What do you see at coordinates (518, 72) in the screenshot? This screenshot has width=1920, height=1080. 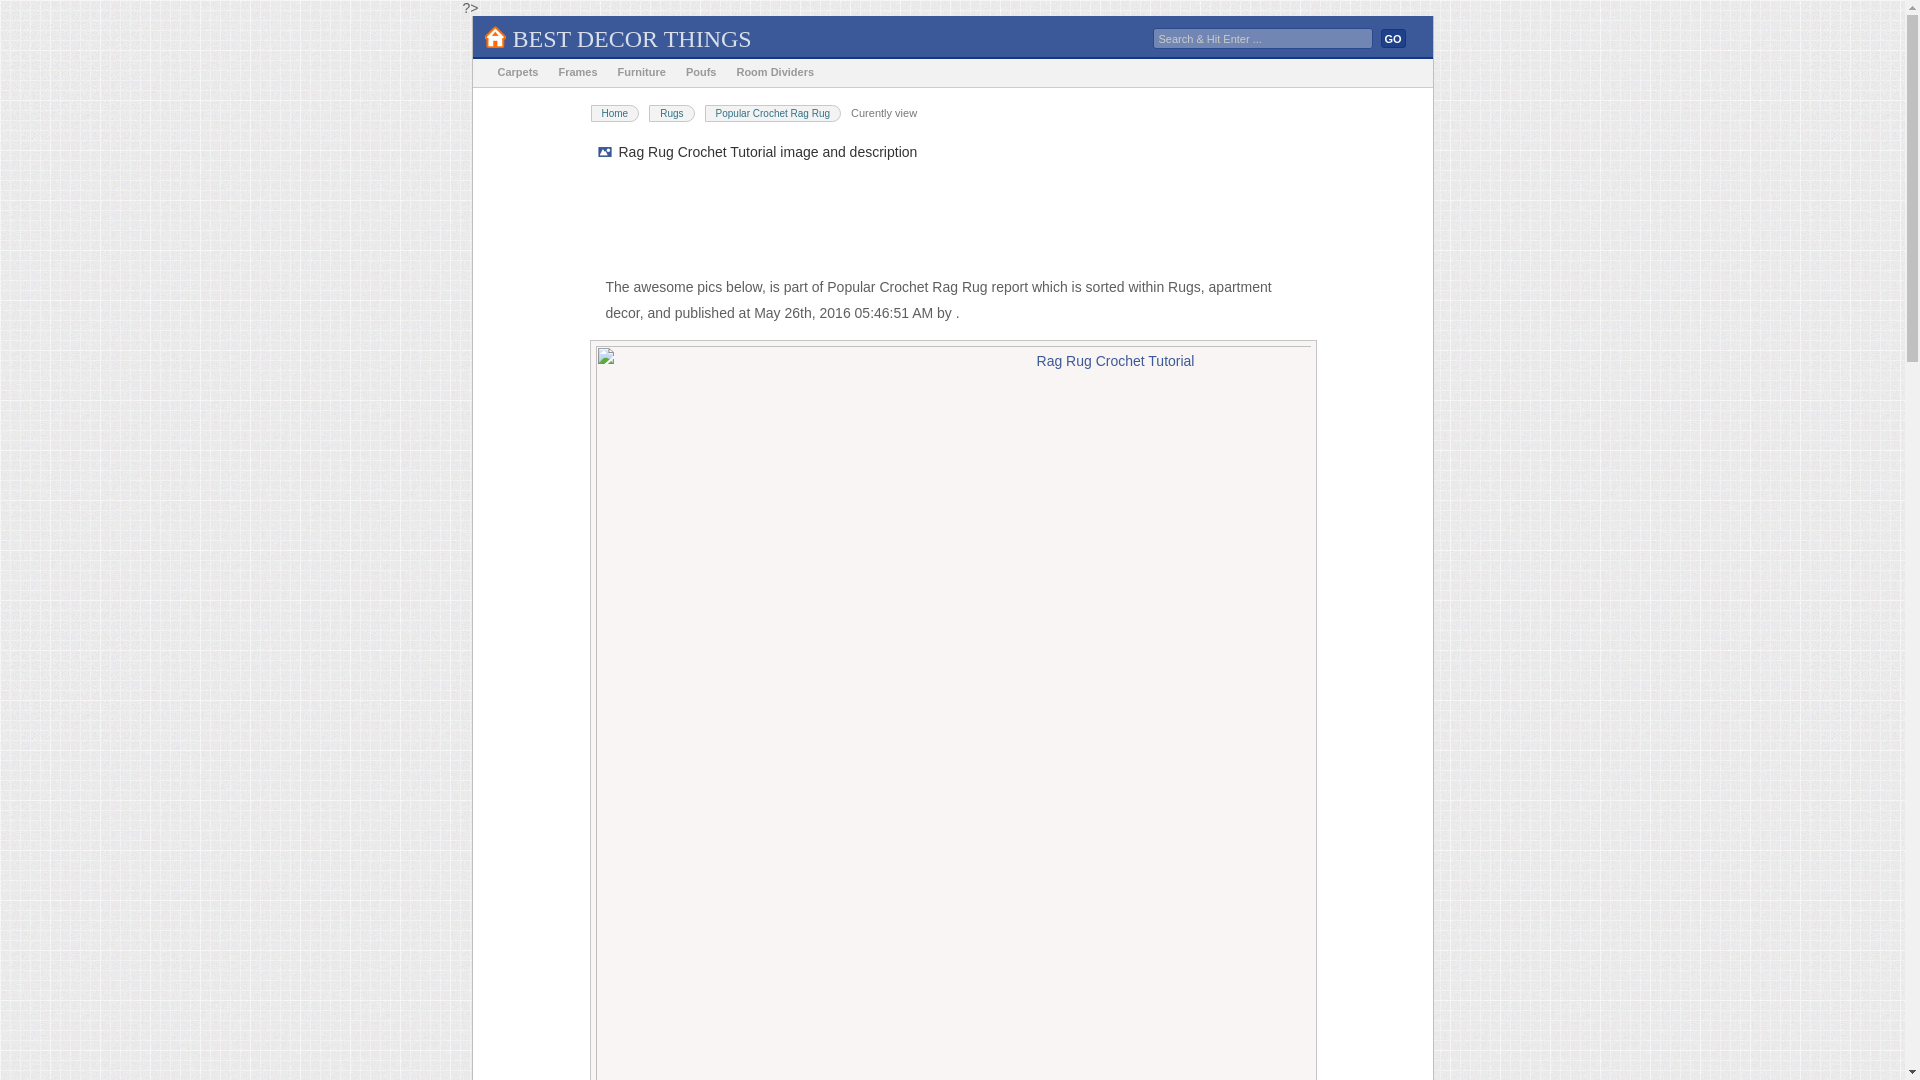 I see `Carpets` at bounding box center [518, 72].